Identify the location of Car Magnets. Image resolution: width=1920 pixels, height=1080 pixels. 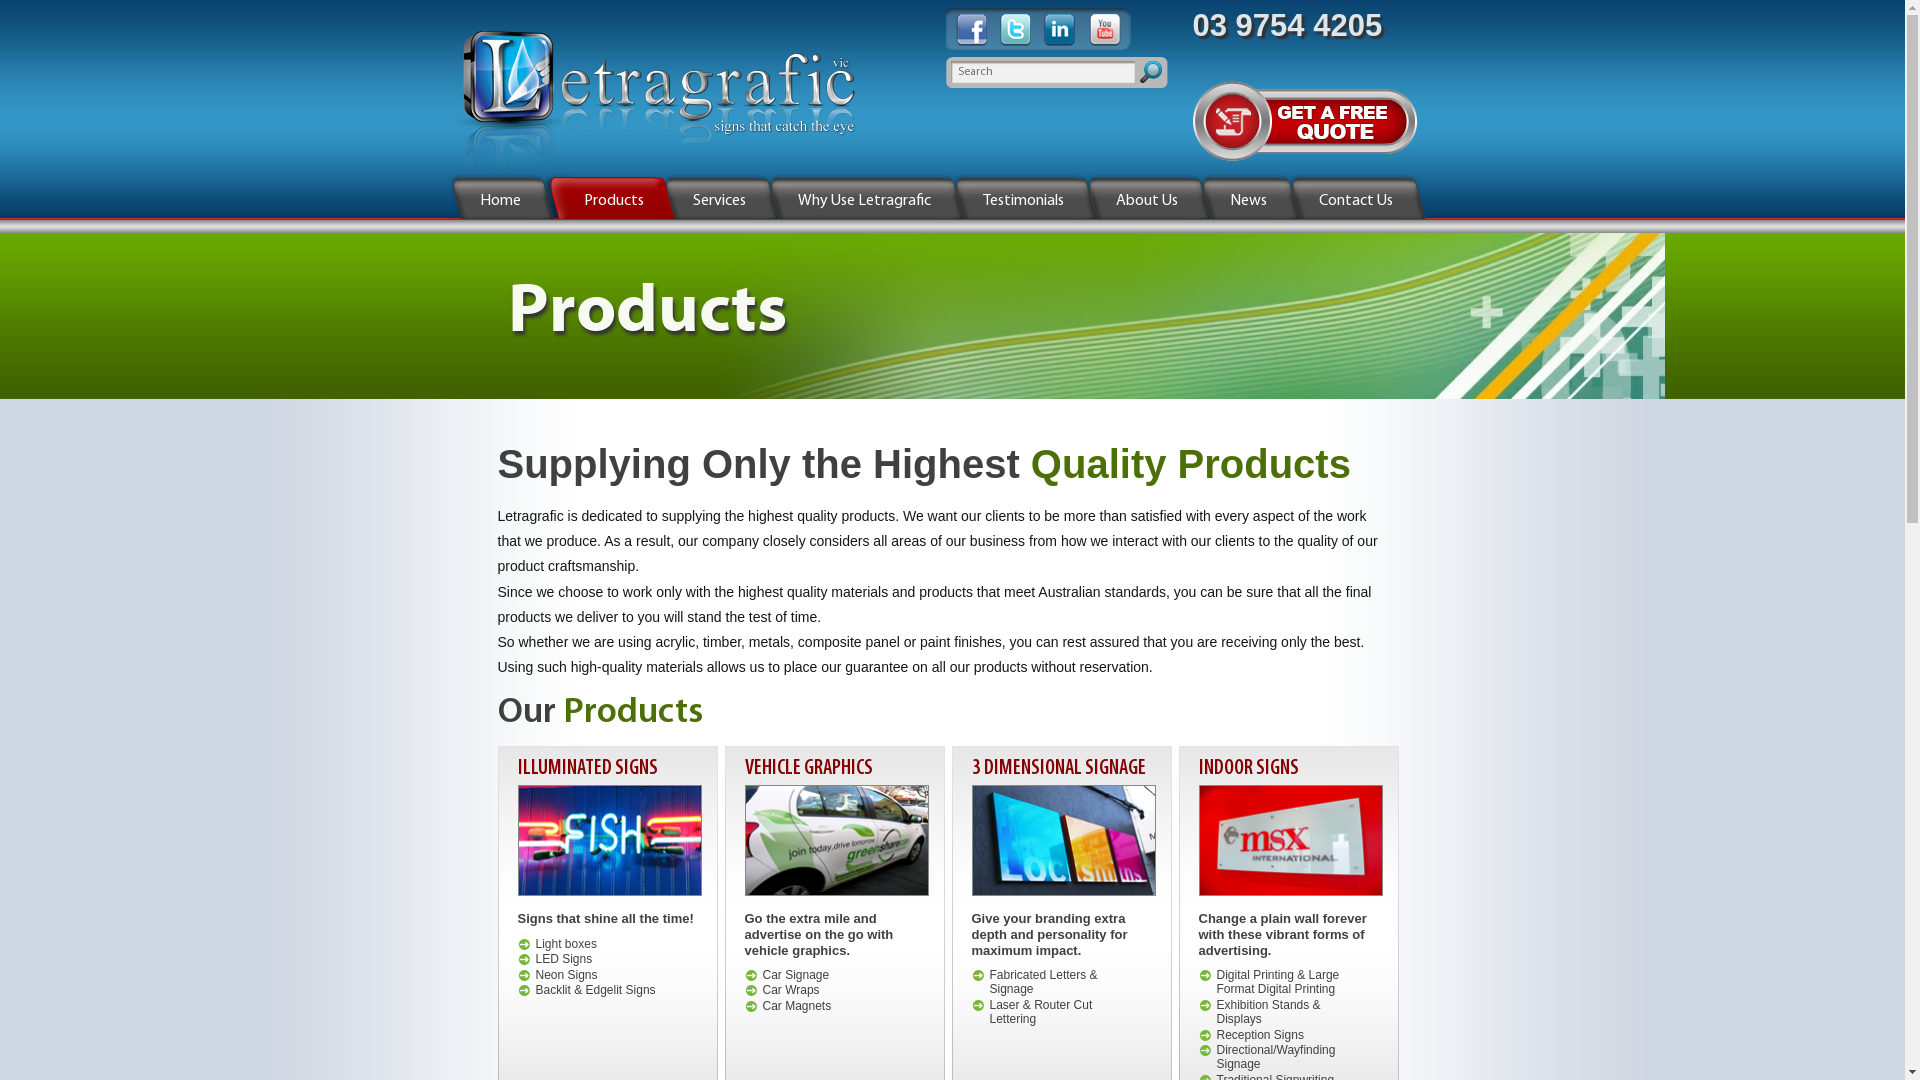
(796, 1006).